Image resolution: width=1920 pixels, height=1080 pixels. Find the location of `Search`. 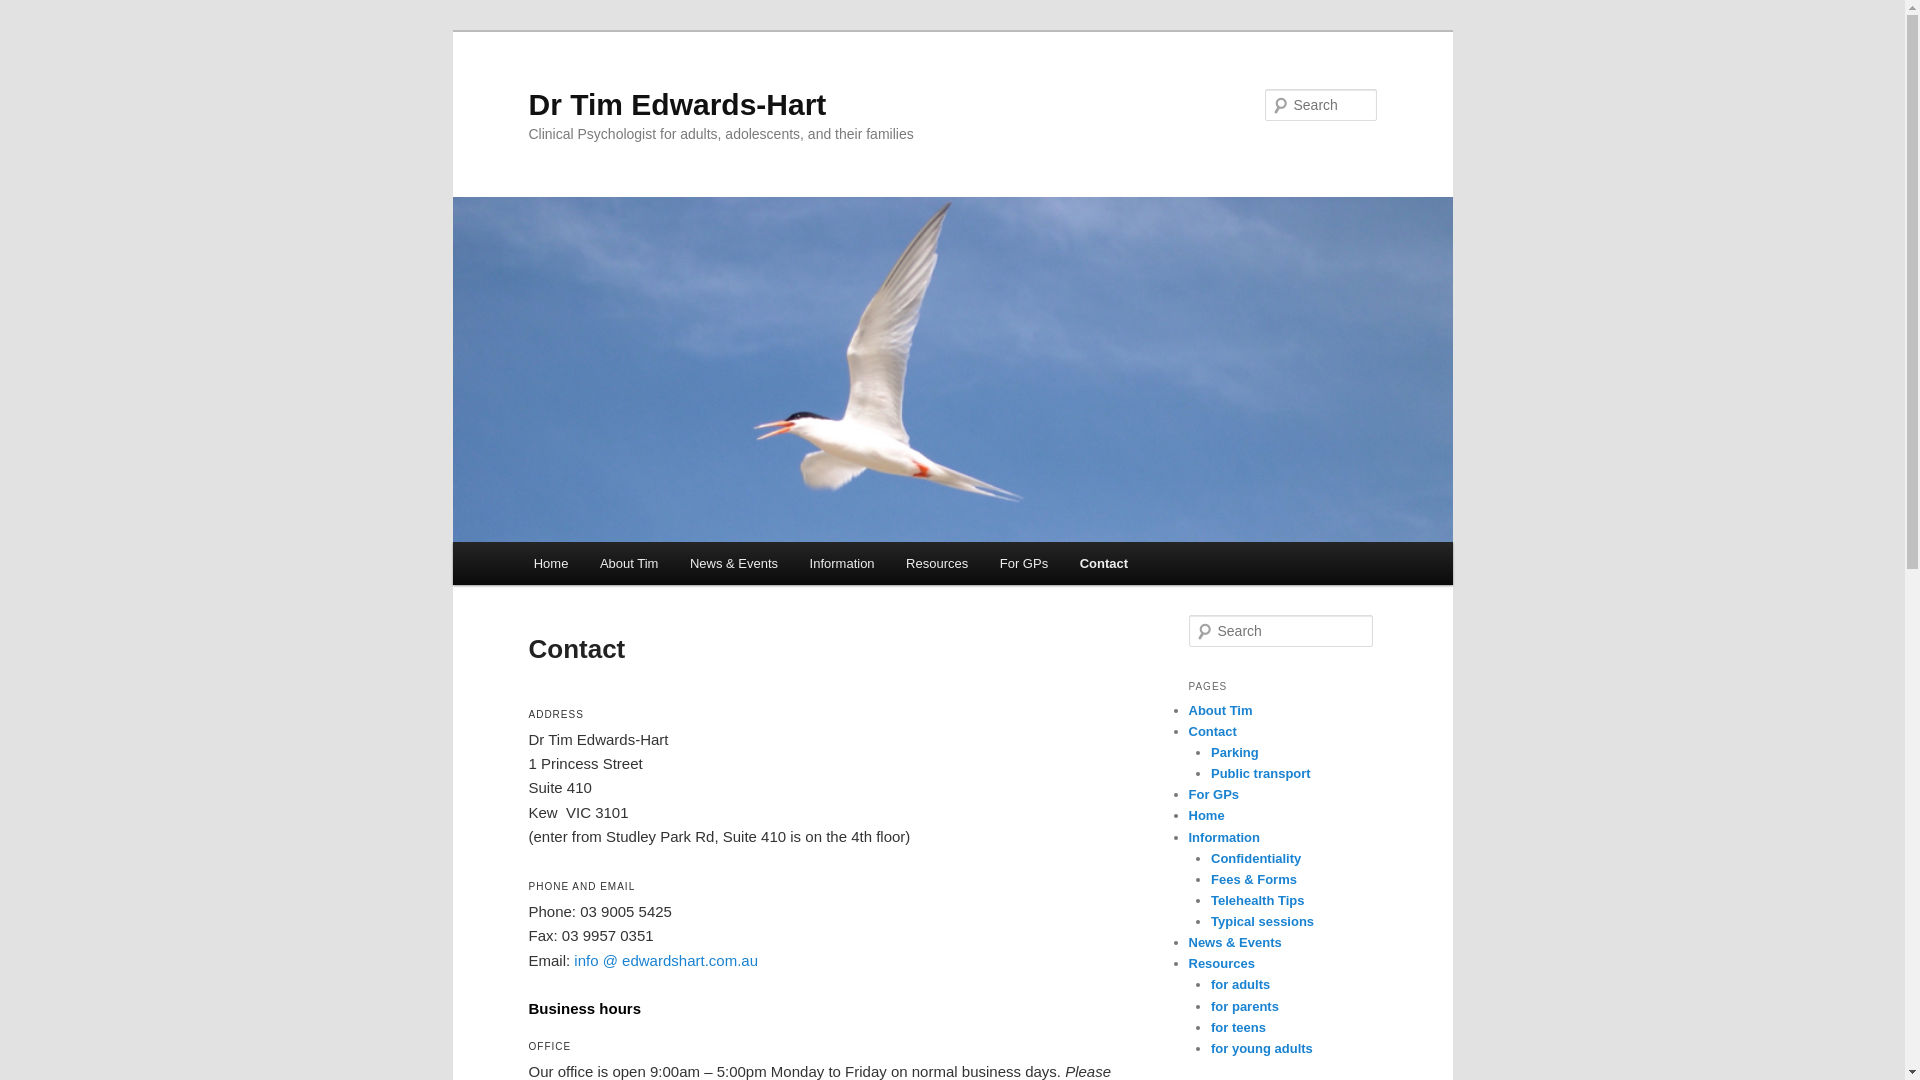

Search is located at coordinates (32, 12).